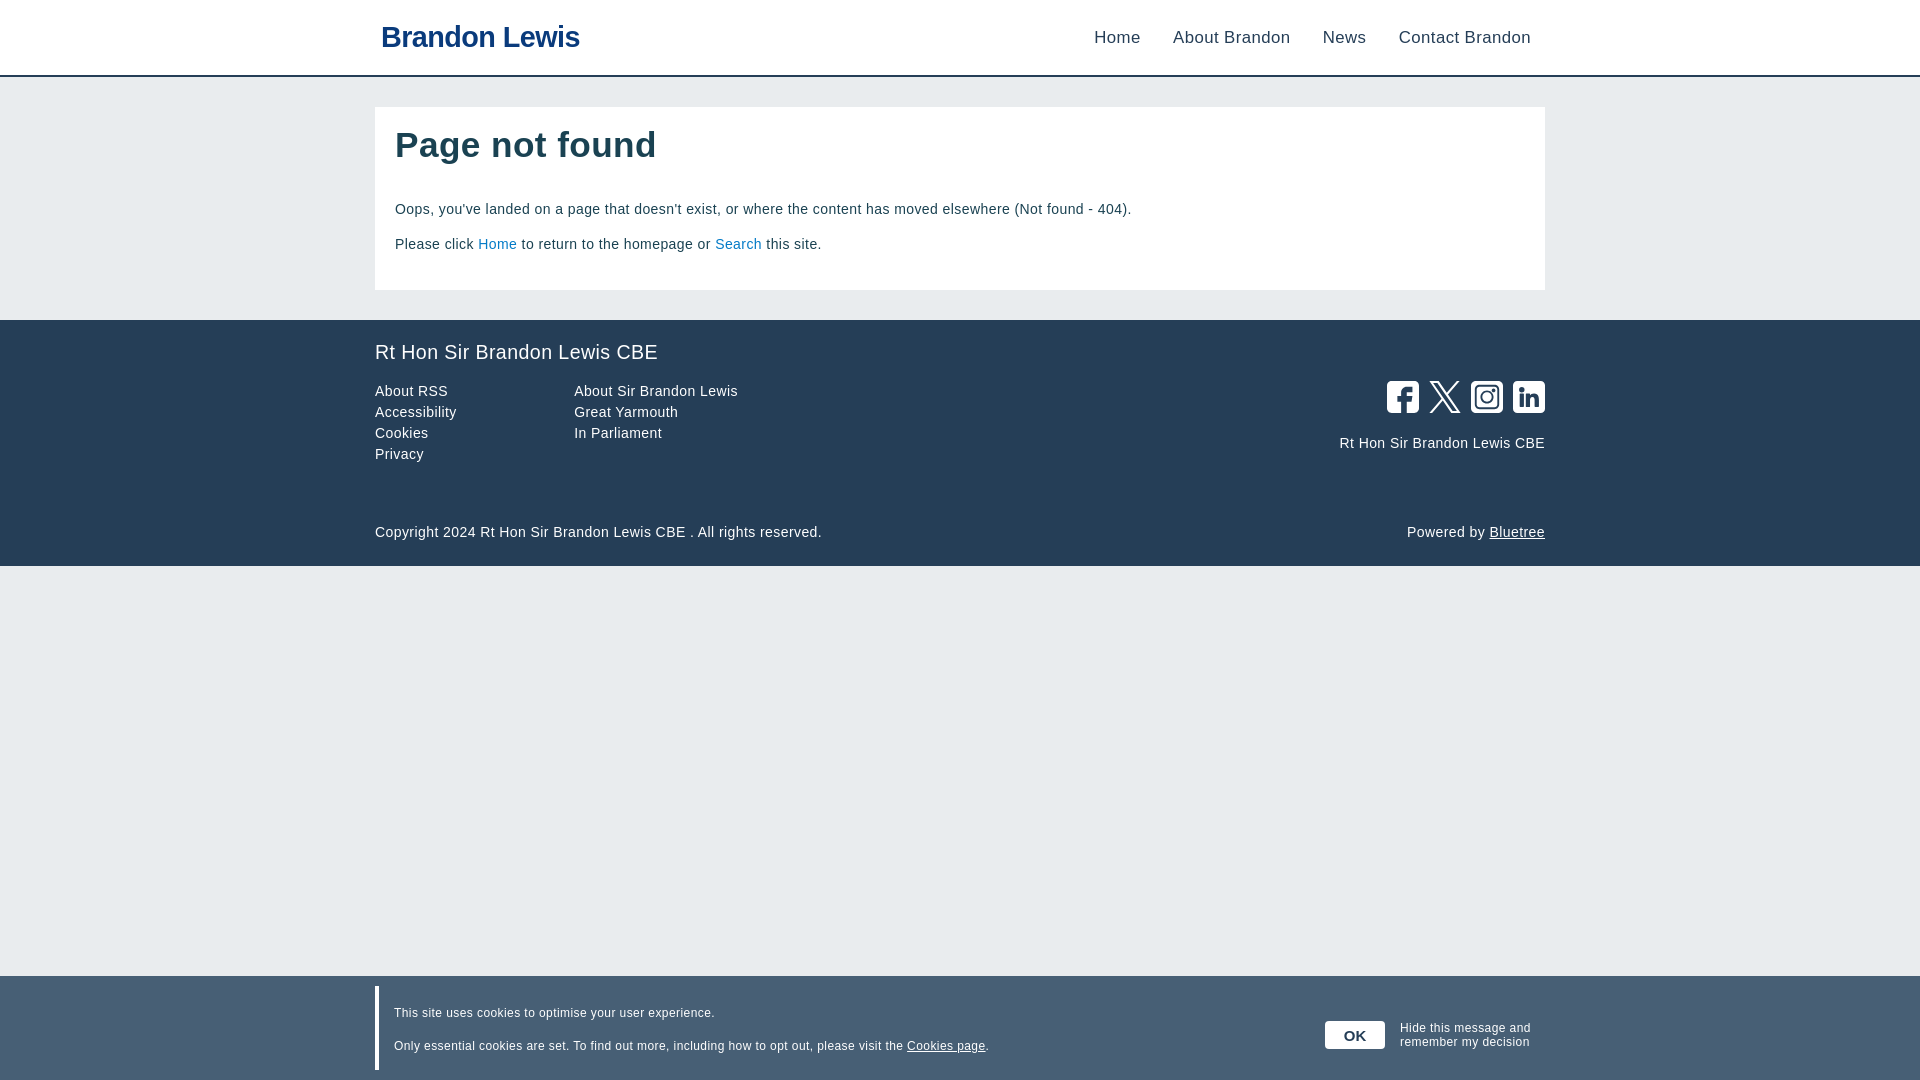  I want to click on Home, so click(497, 244).